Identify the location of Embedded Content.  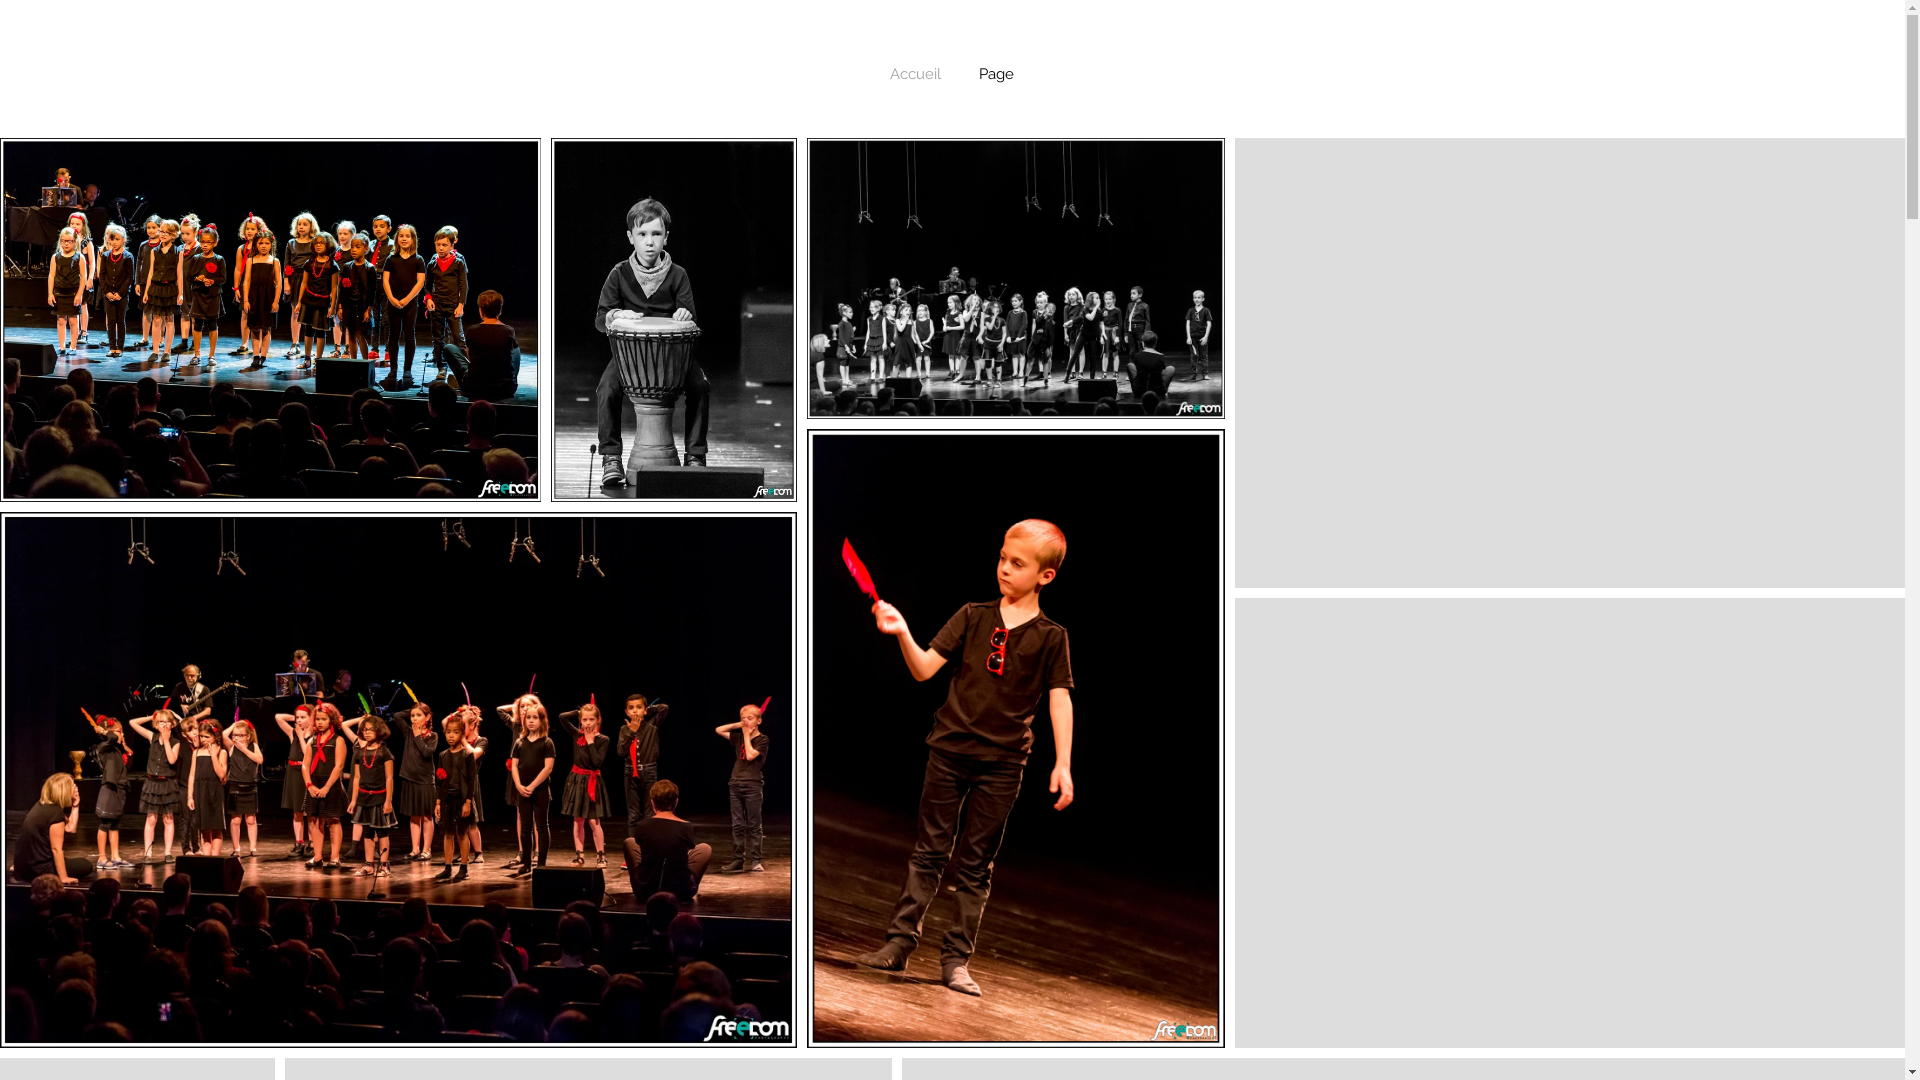
(577, 233).